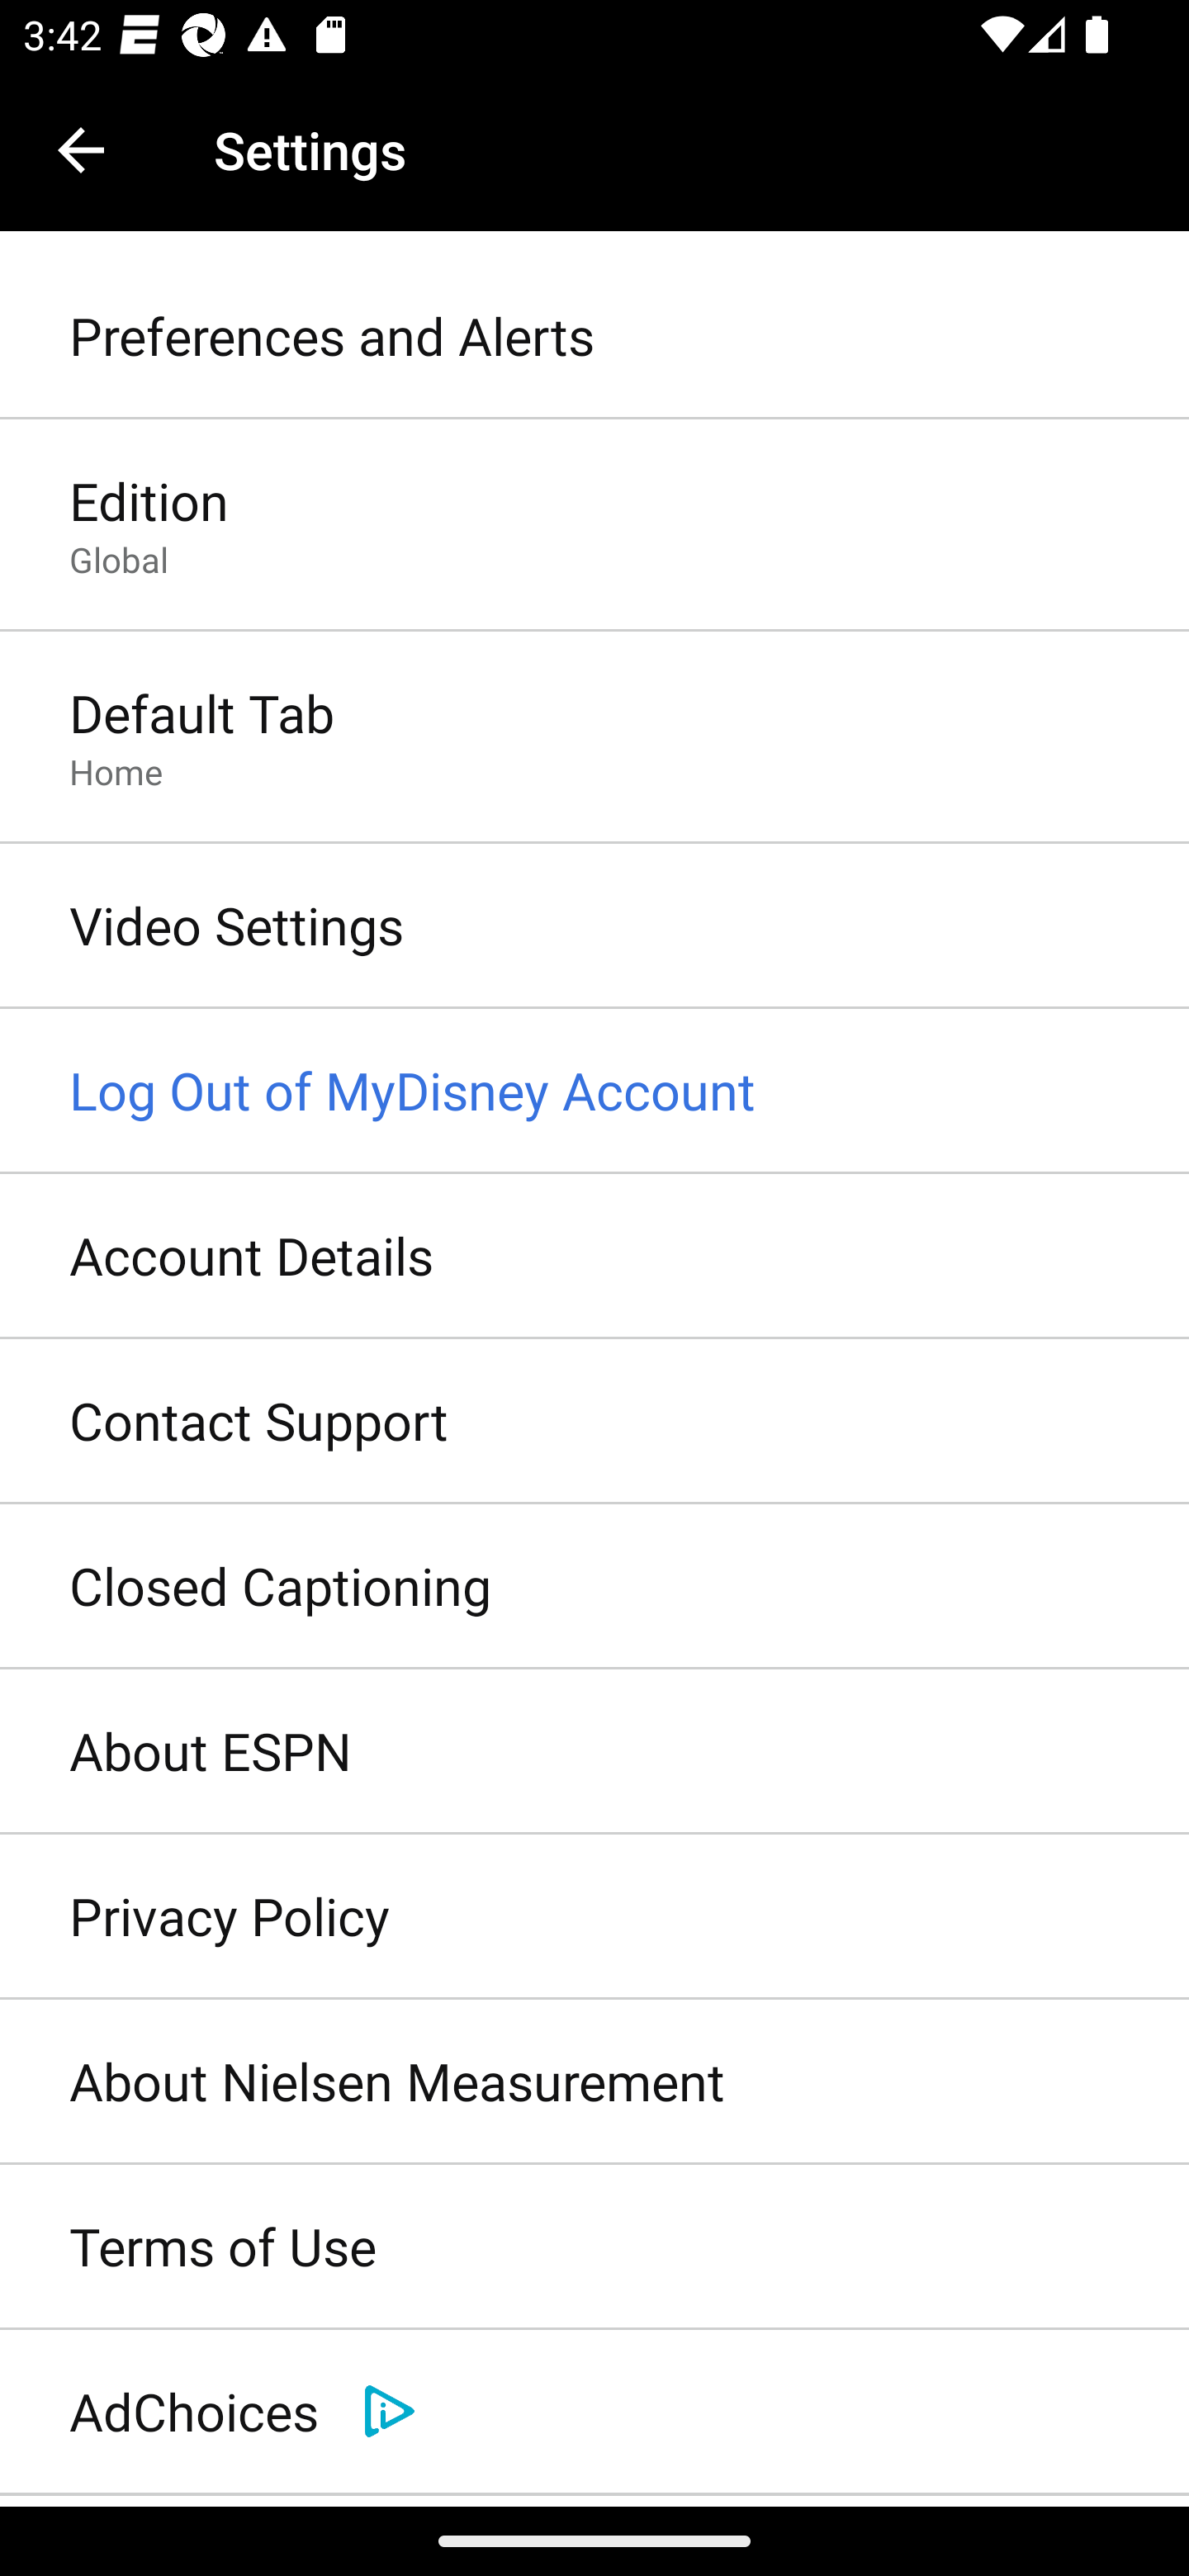 Image resolution: width=1189 pixels, height=2576 pixels. I want to click on Default Tab Home, so click(594, 738).